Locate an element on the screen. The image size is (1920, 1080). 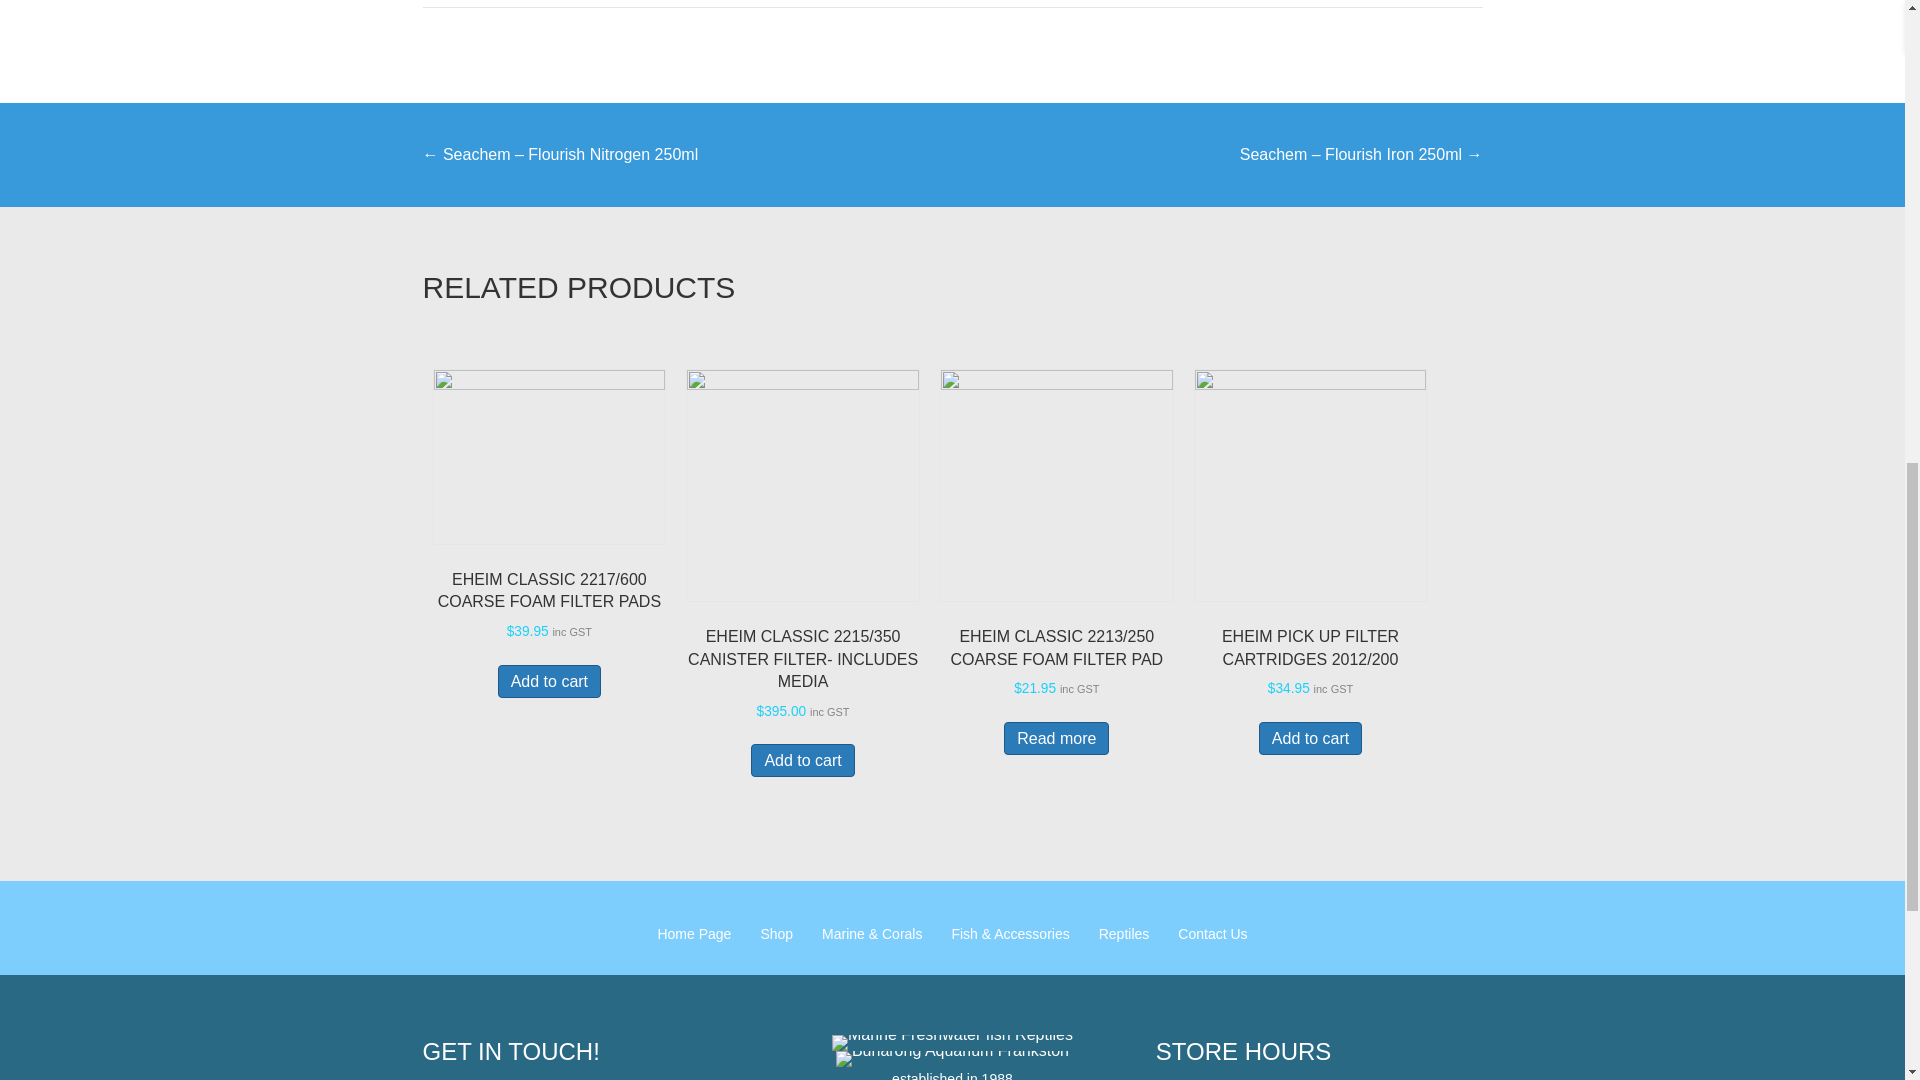
Add to cart is located at coordinates (1310, 738).